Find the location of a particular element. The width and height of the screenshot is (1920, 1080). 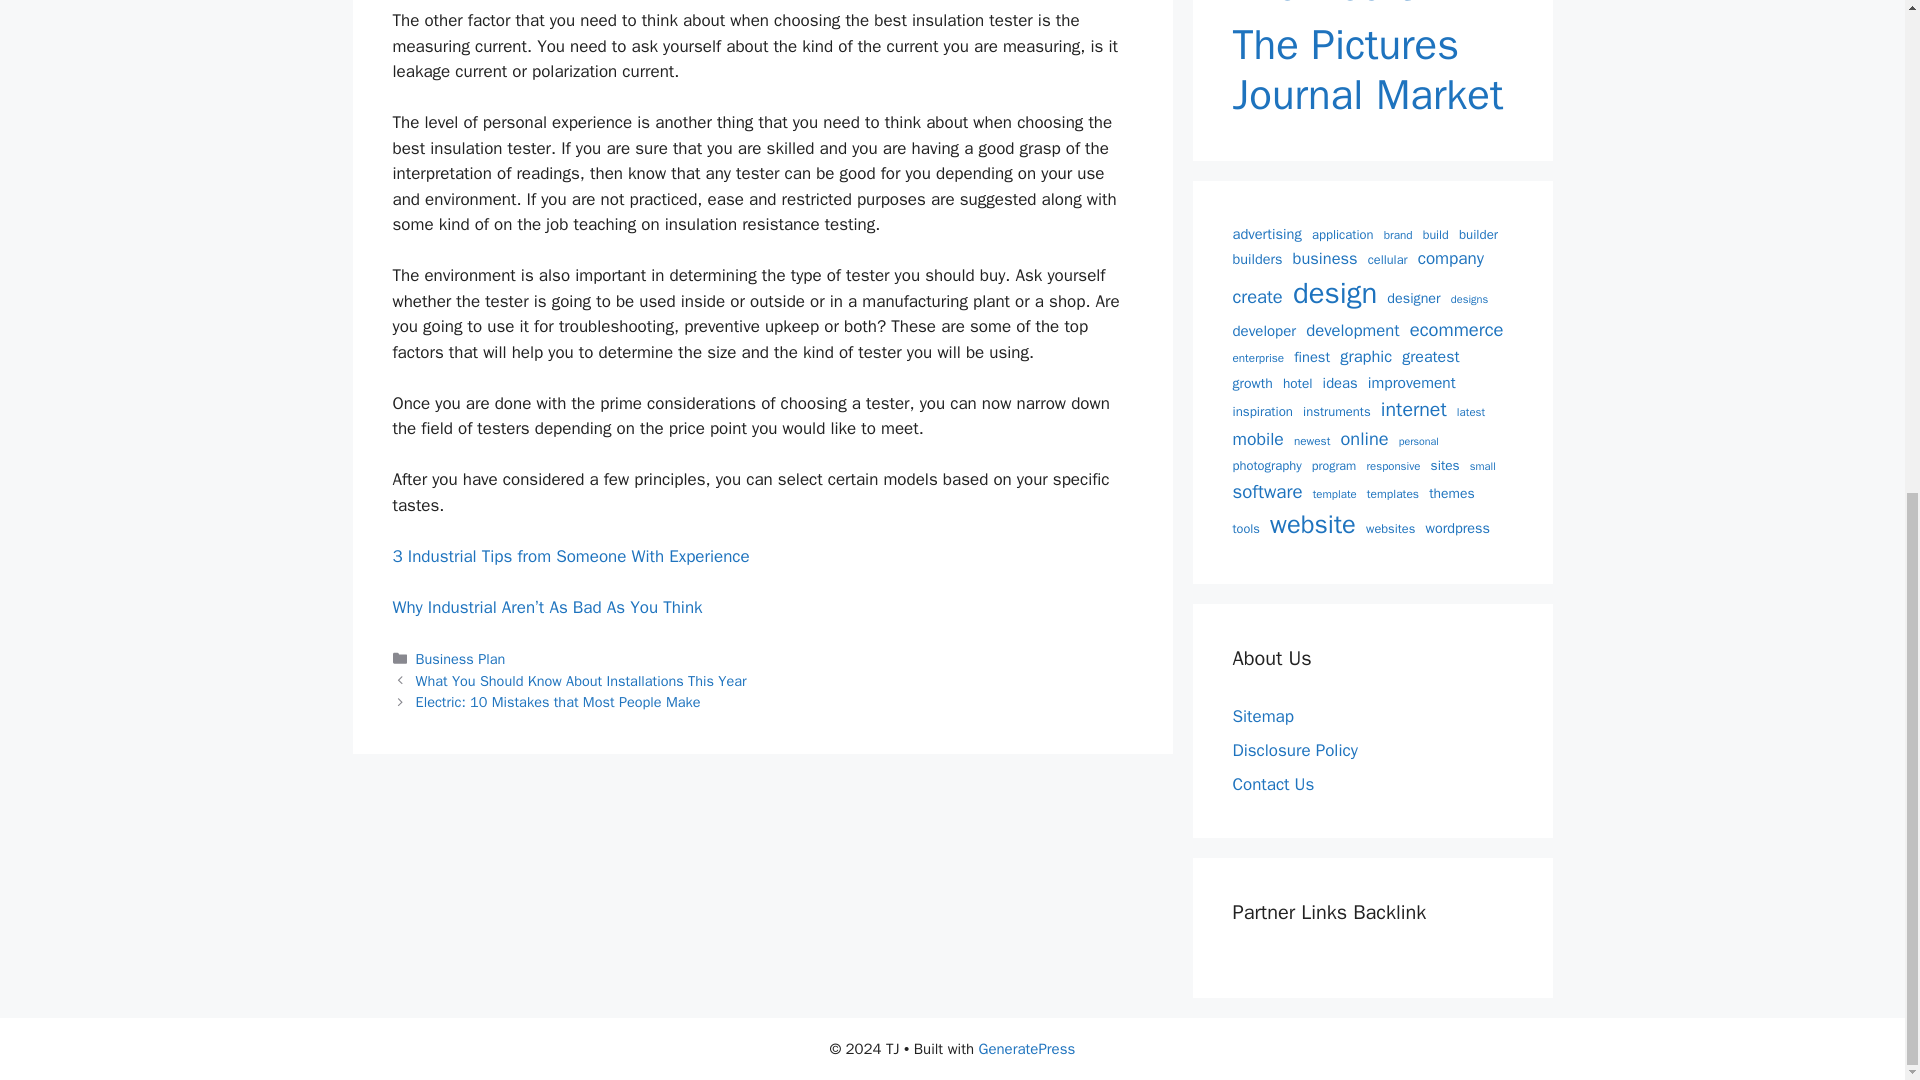

finest is located at coordinates (1312, 358).